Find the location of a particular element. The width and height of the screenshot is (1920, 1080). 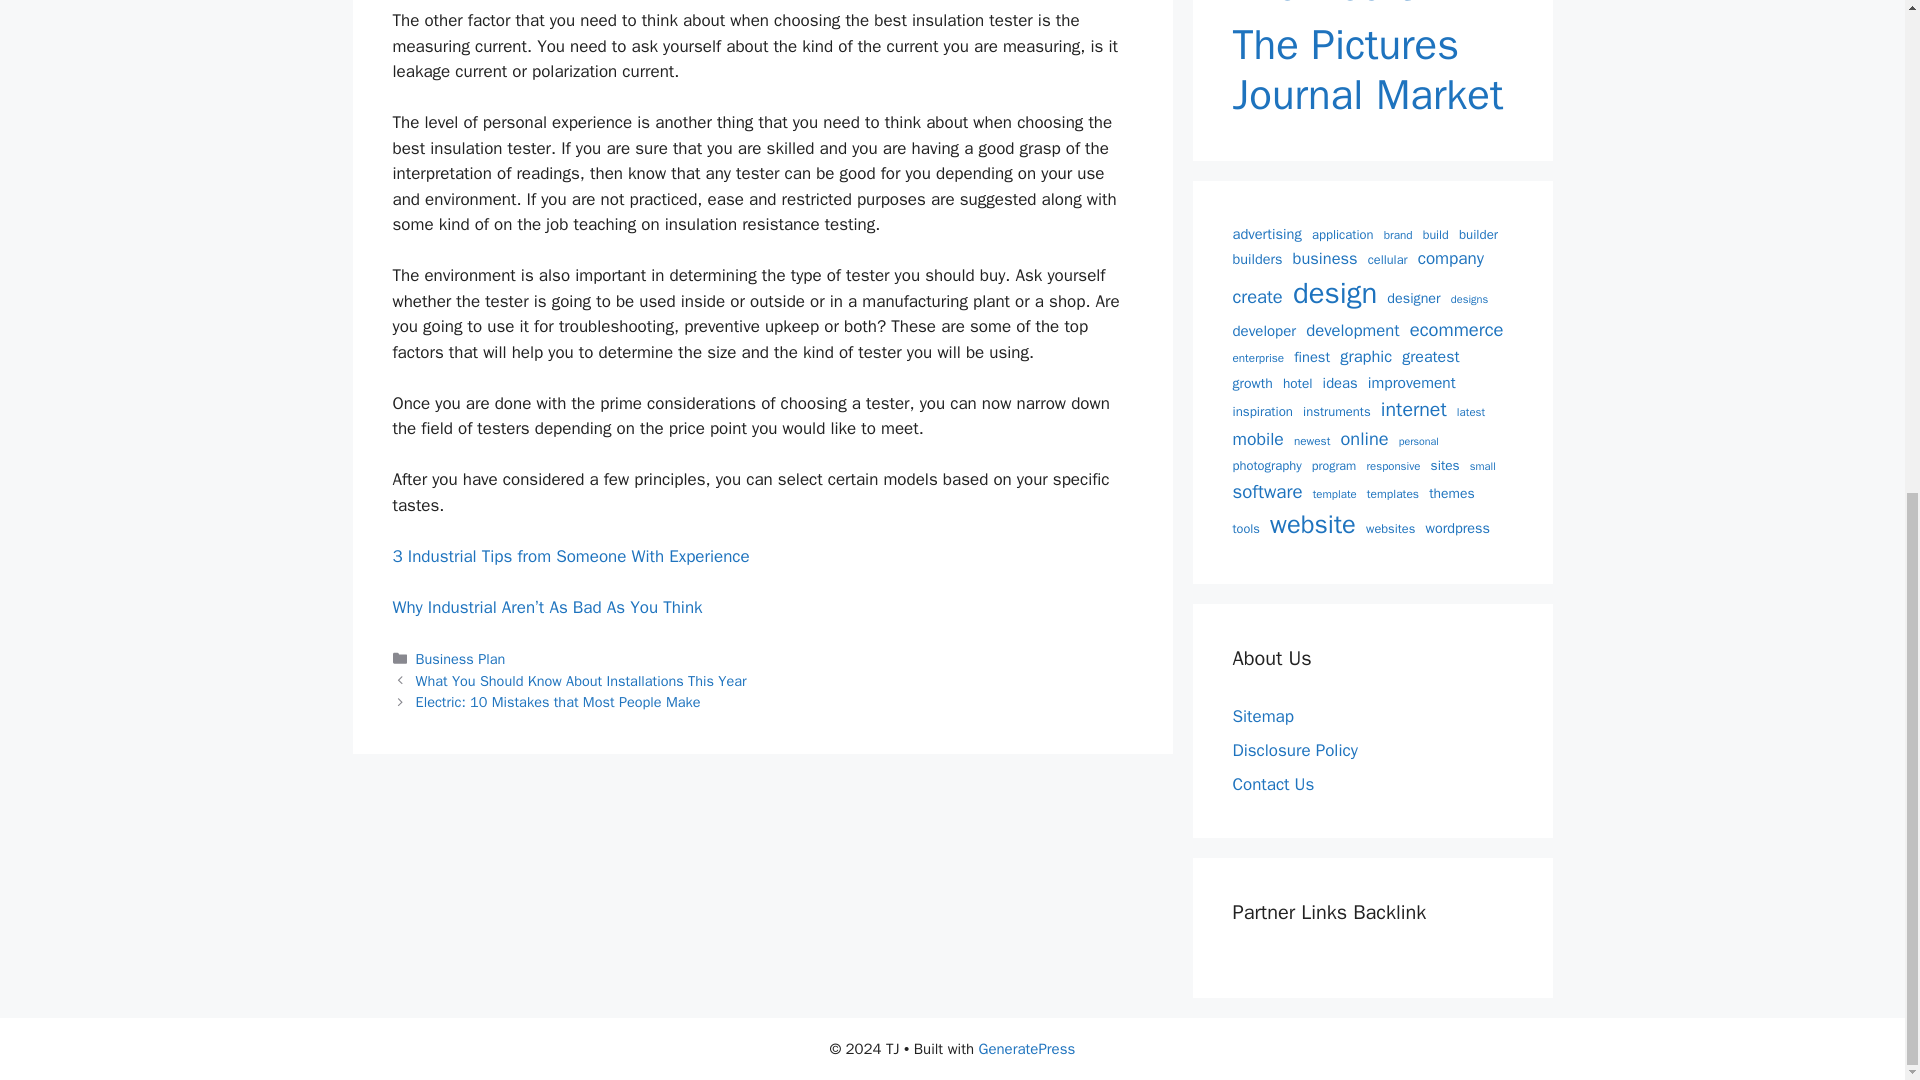

finest is located at coordinates (1312, 358).